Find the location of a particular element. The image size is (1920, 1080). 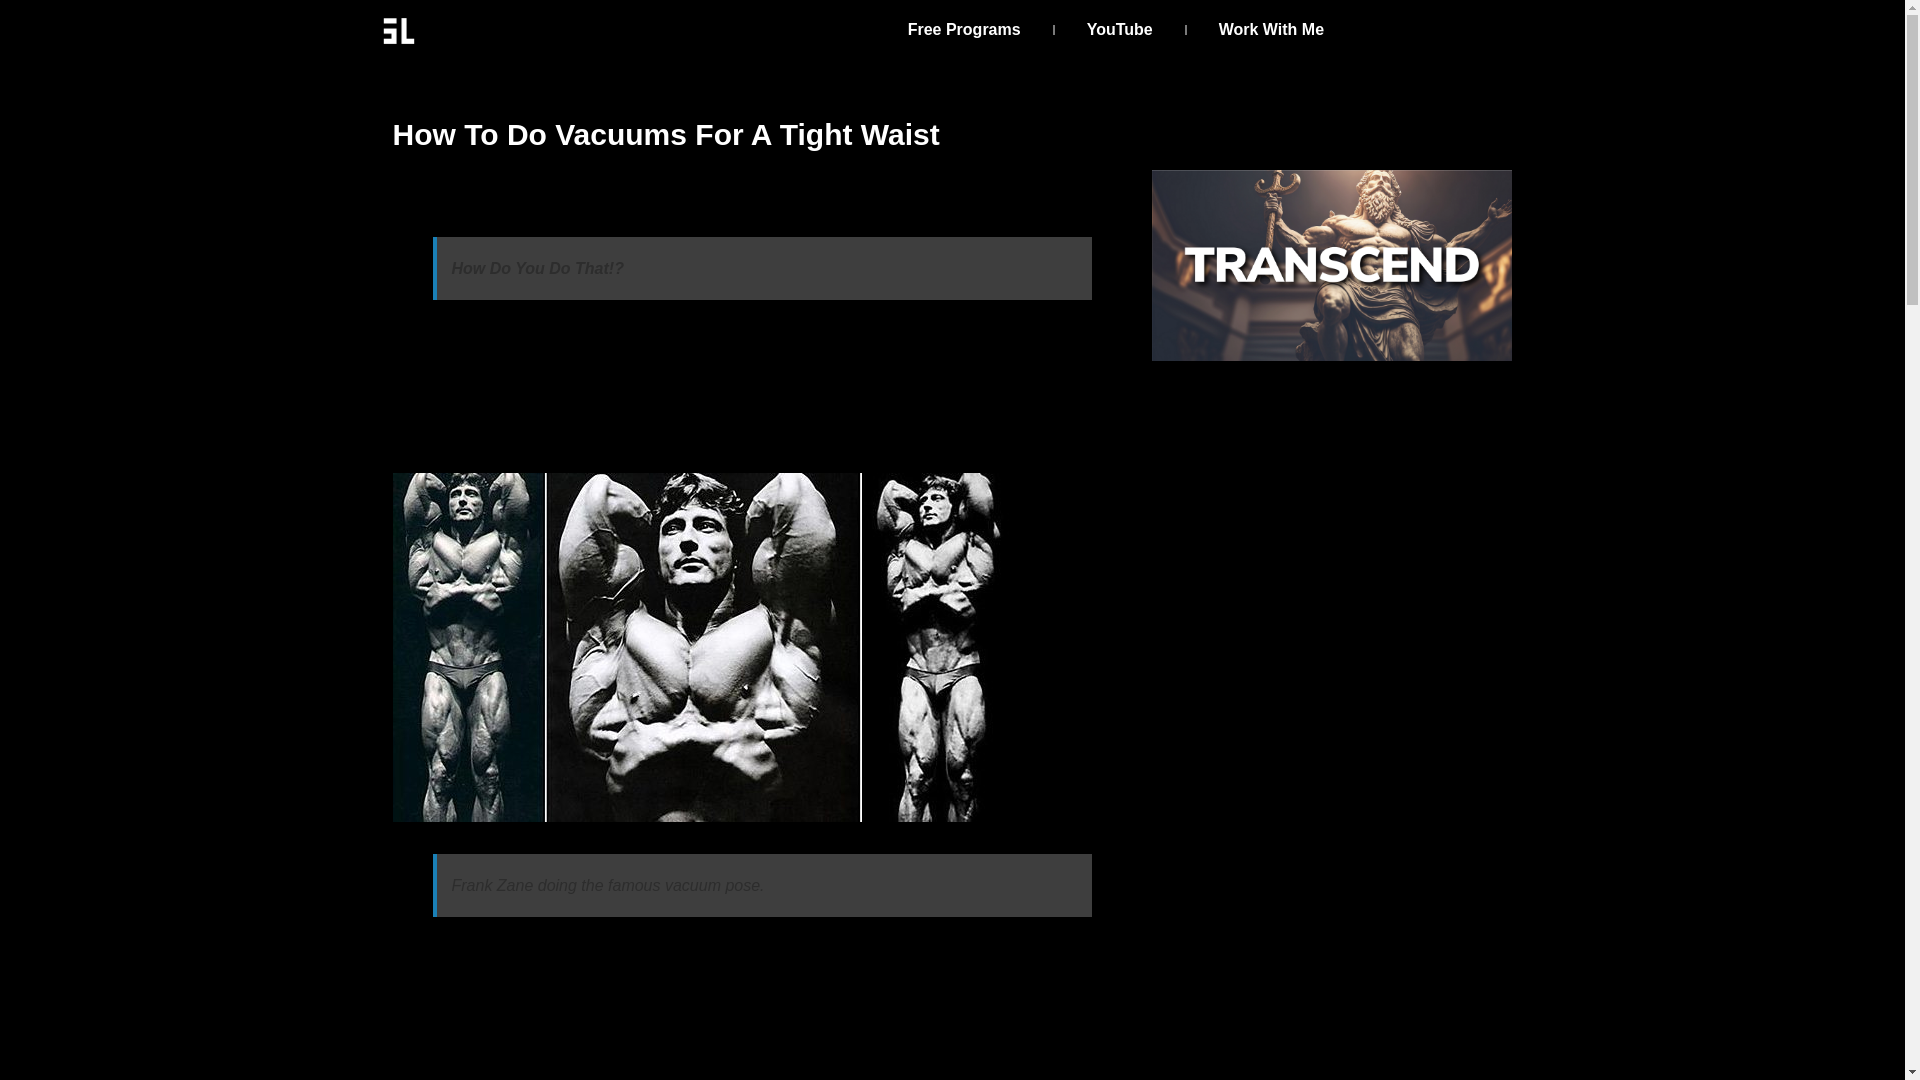

cropped-Favicon-Website-Logo-BlackWhite-1-1.png is located at coordinates (398, 31).